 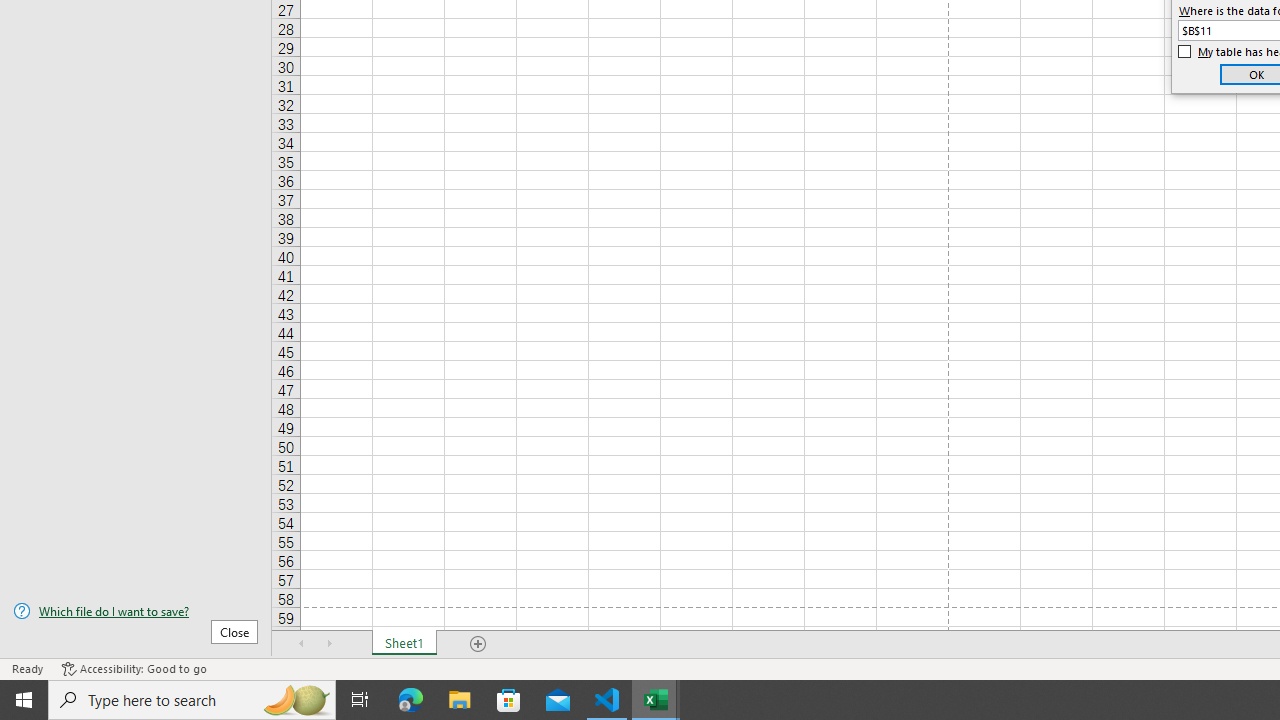 What do you see at coordinates (404, 644) in the screenshot?
I see `Sheet1` at bounding box center [404, 644].